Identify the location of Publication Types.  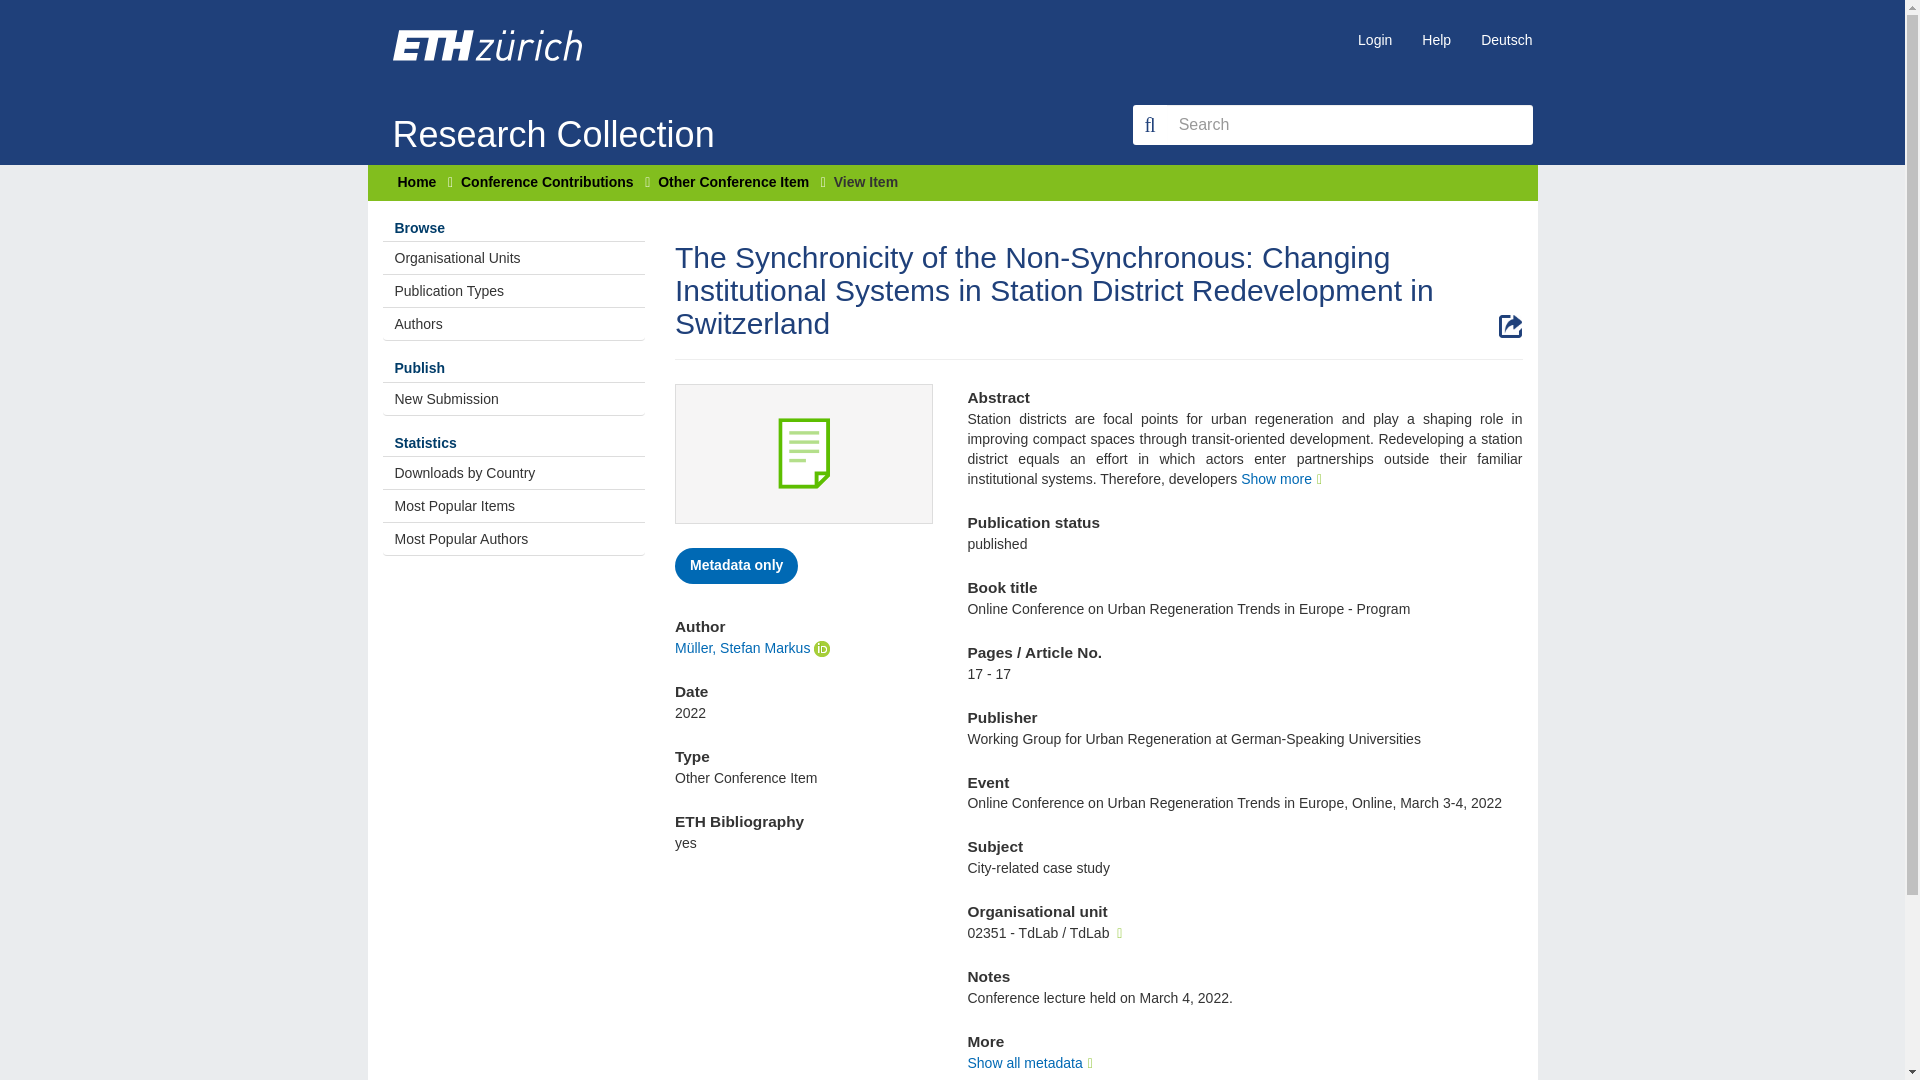
(514, 290).